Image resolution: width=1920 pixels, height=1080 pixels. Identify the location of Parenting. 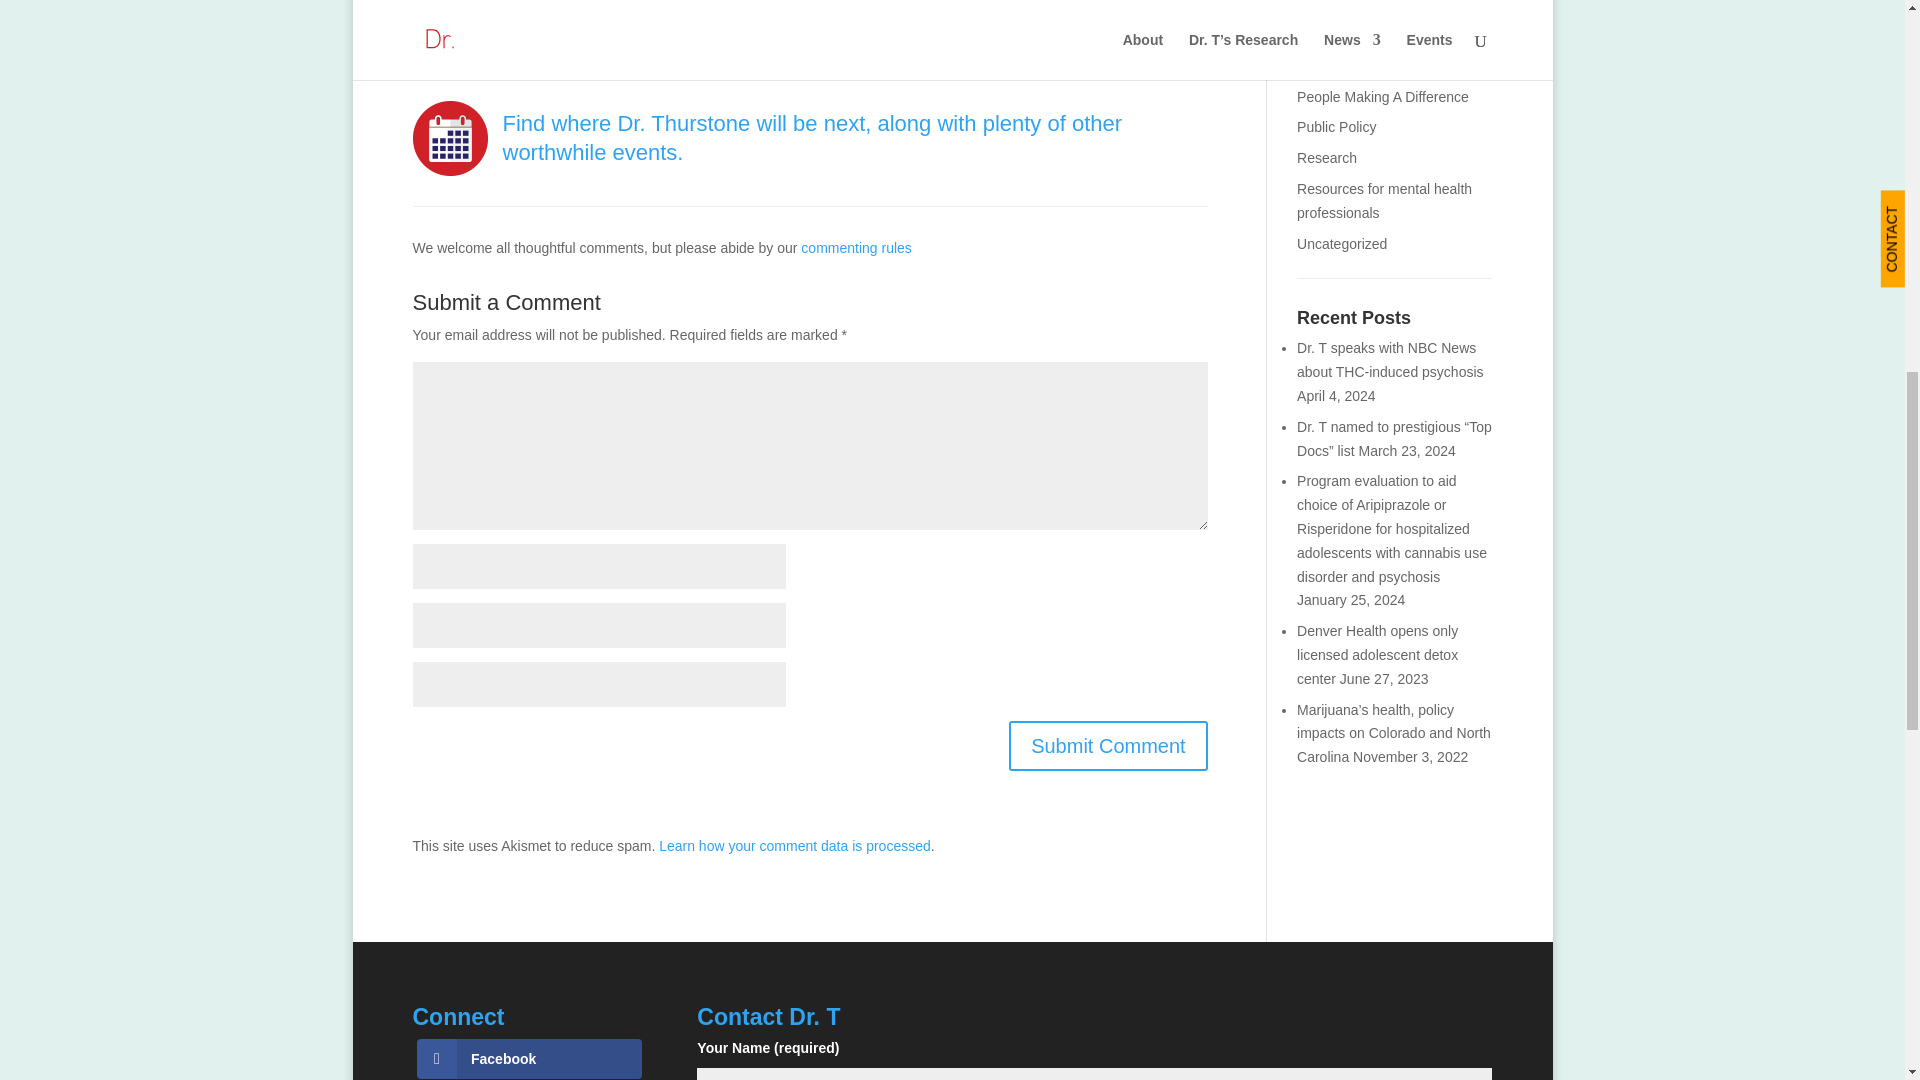
(1327, 66).